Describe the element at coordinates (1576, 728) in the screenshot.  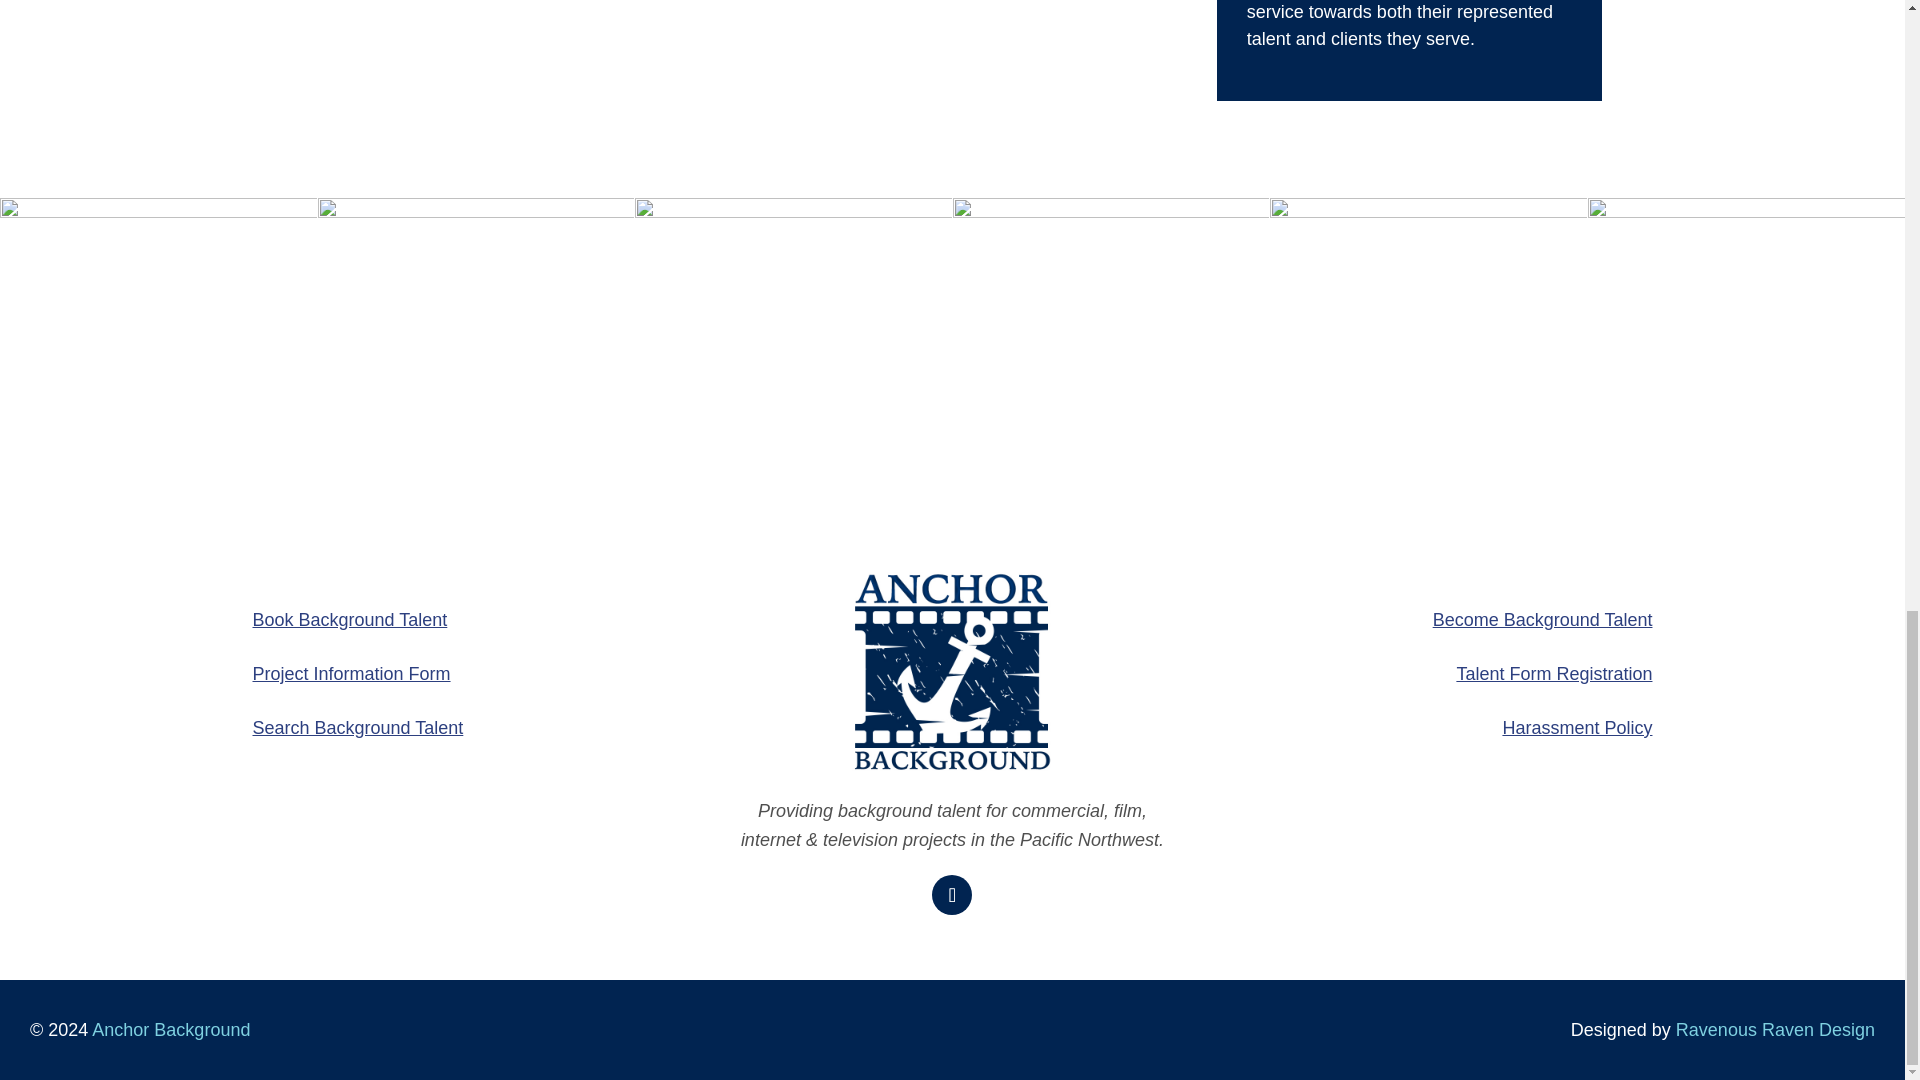
I see `Harassment Policy` at that location.